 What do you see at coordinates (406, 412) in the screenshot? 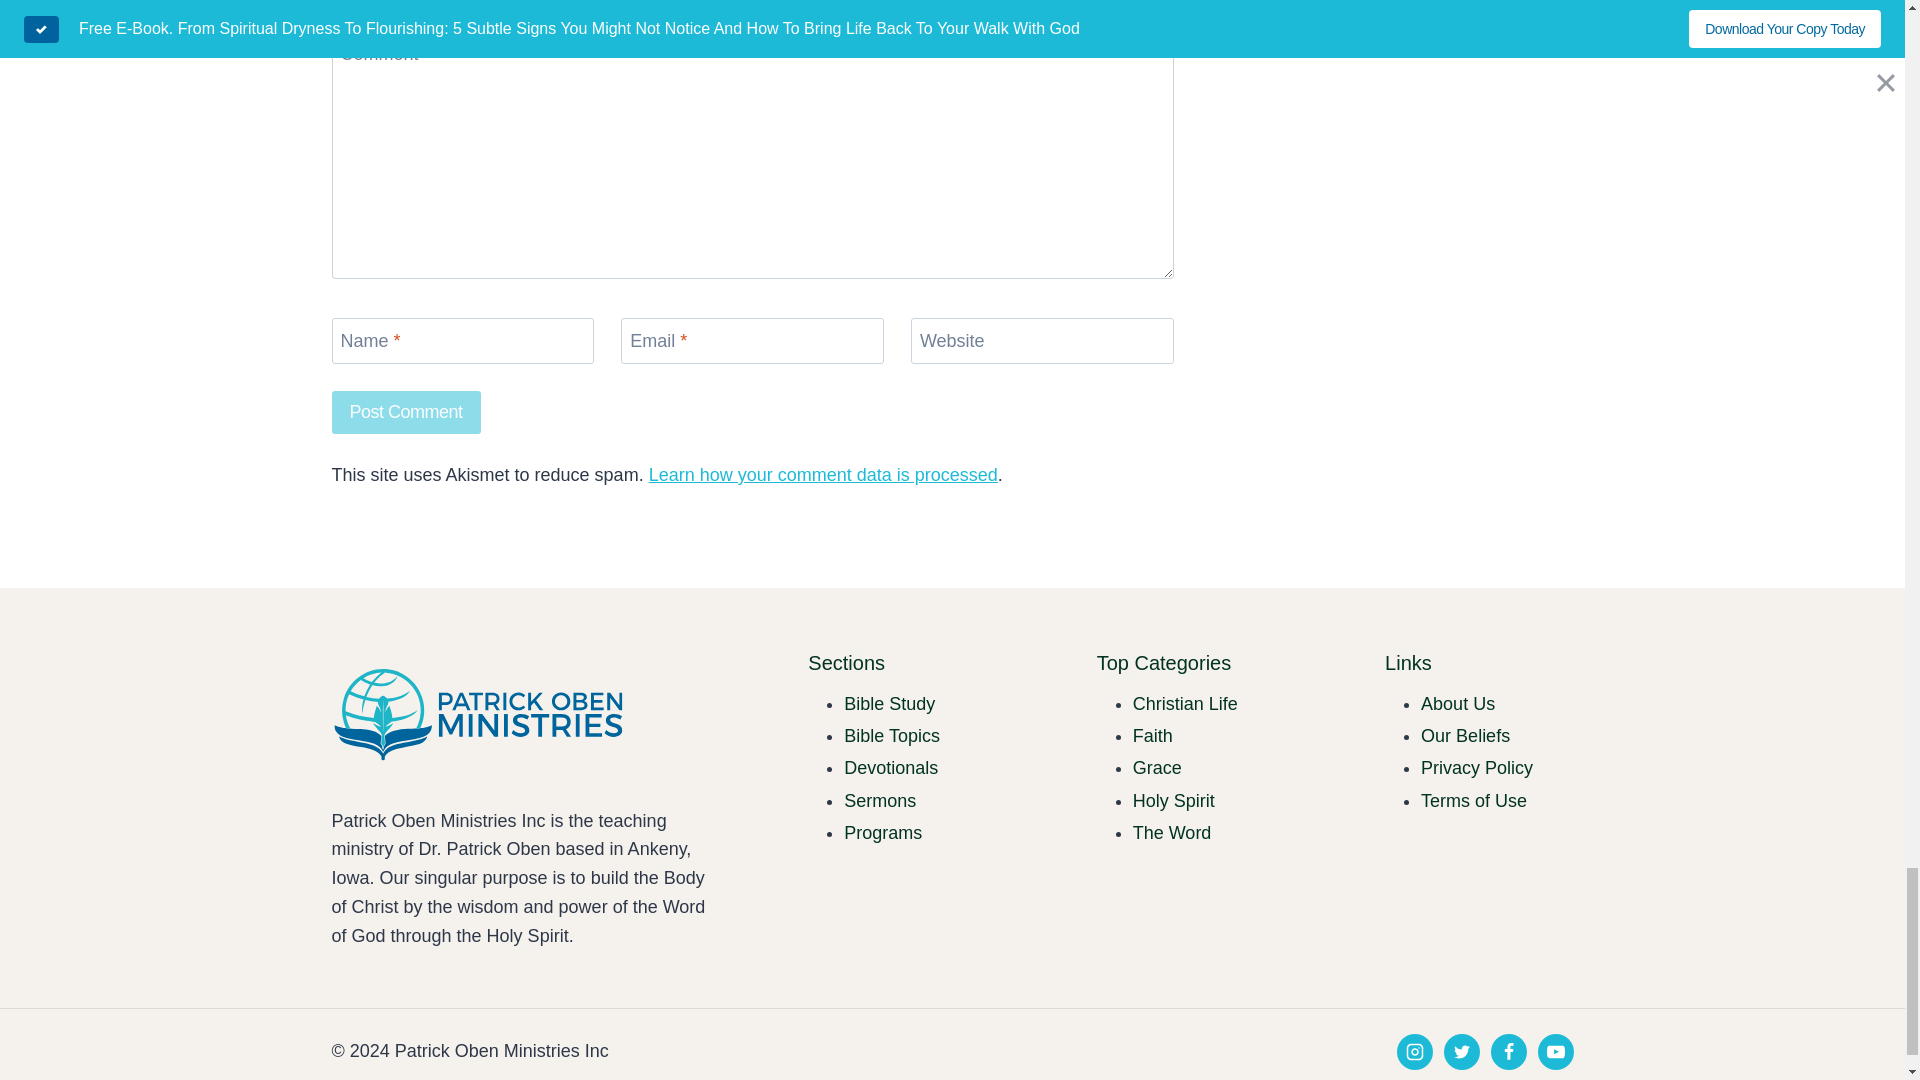
I see `Post Comment` at bounding box center [406, 412].